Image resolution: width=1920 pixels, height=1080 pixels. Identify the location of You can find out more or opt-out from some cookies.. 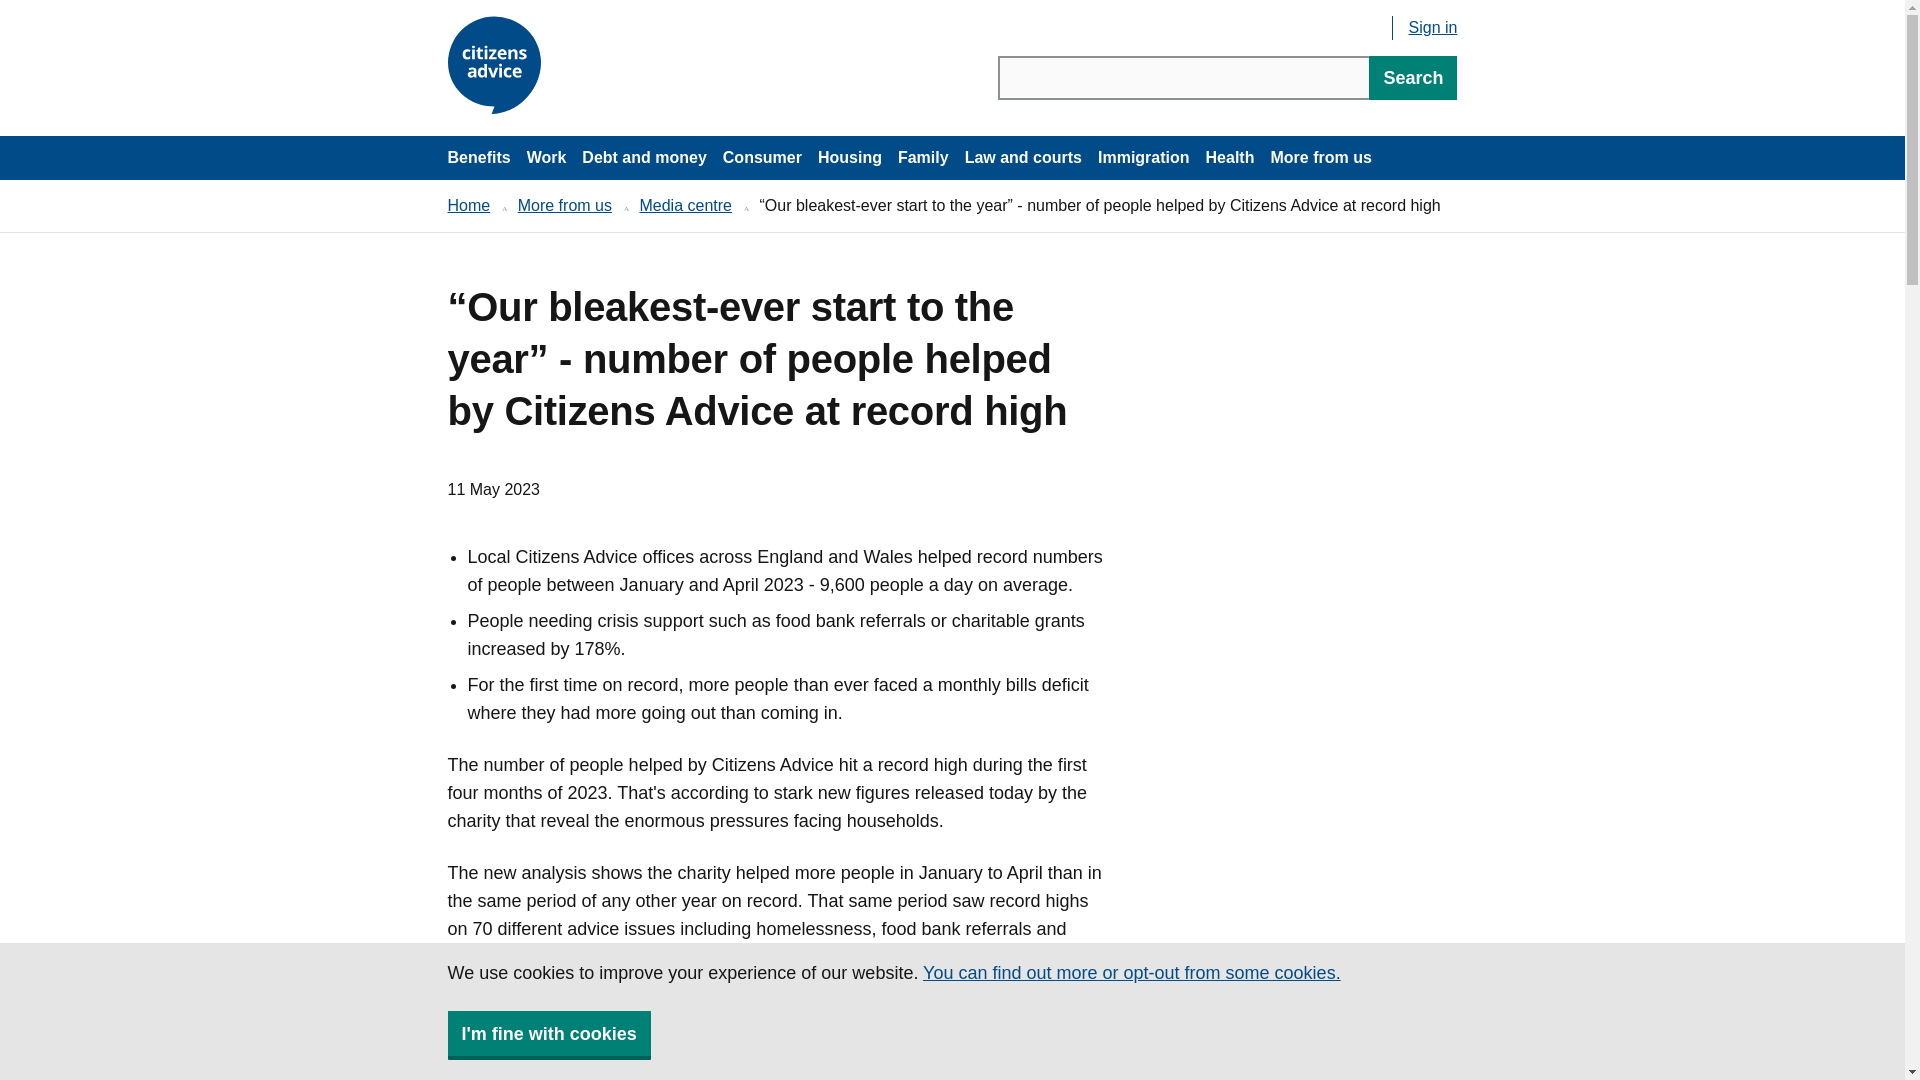
(1132, 972).